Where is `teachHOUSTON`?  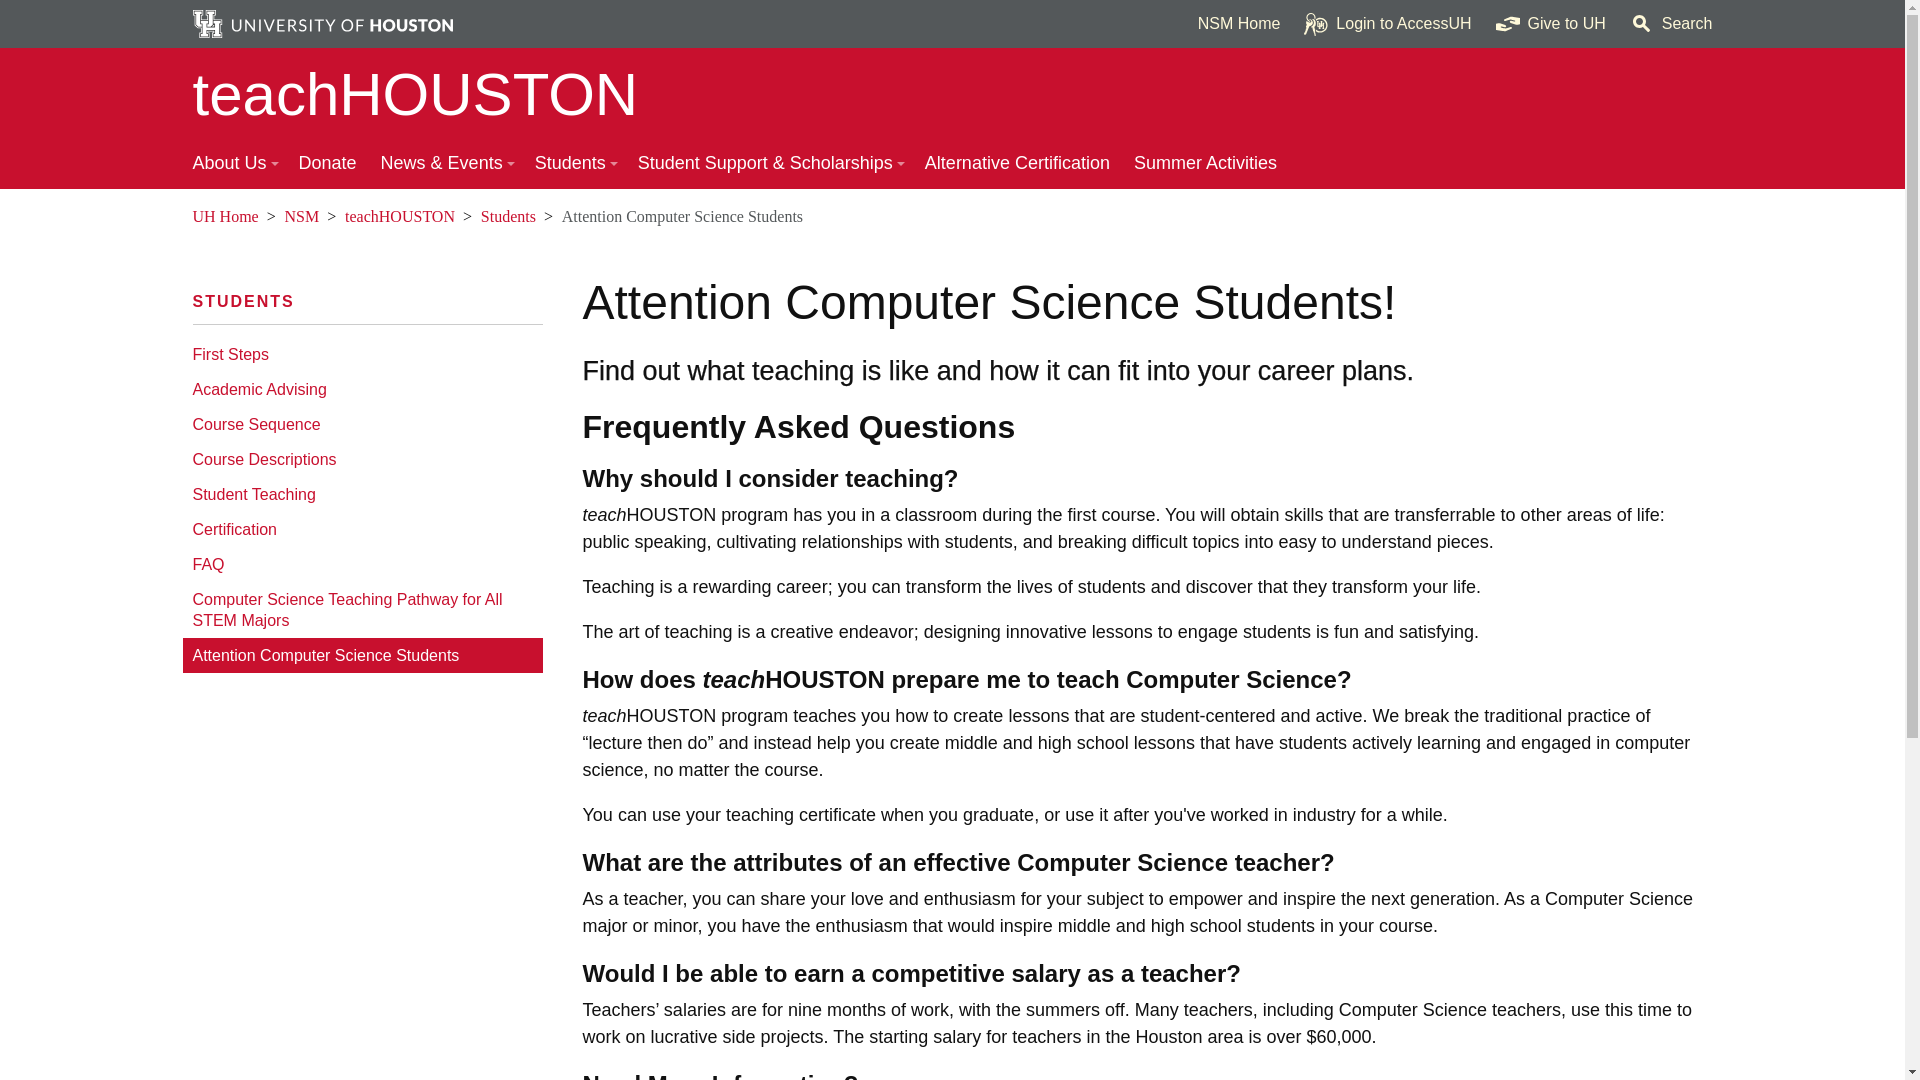
teachHOUSTON is located at coordinates (400, 216).